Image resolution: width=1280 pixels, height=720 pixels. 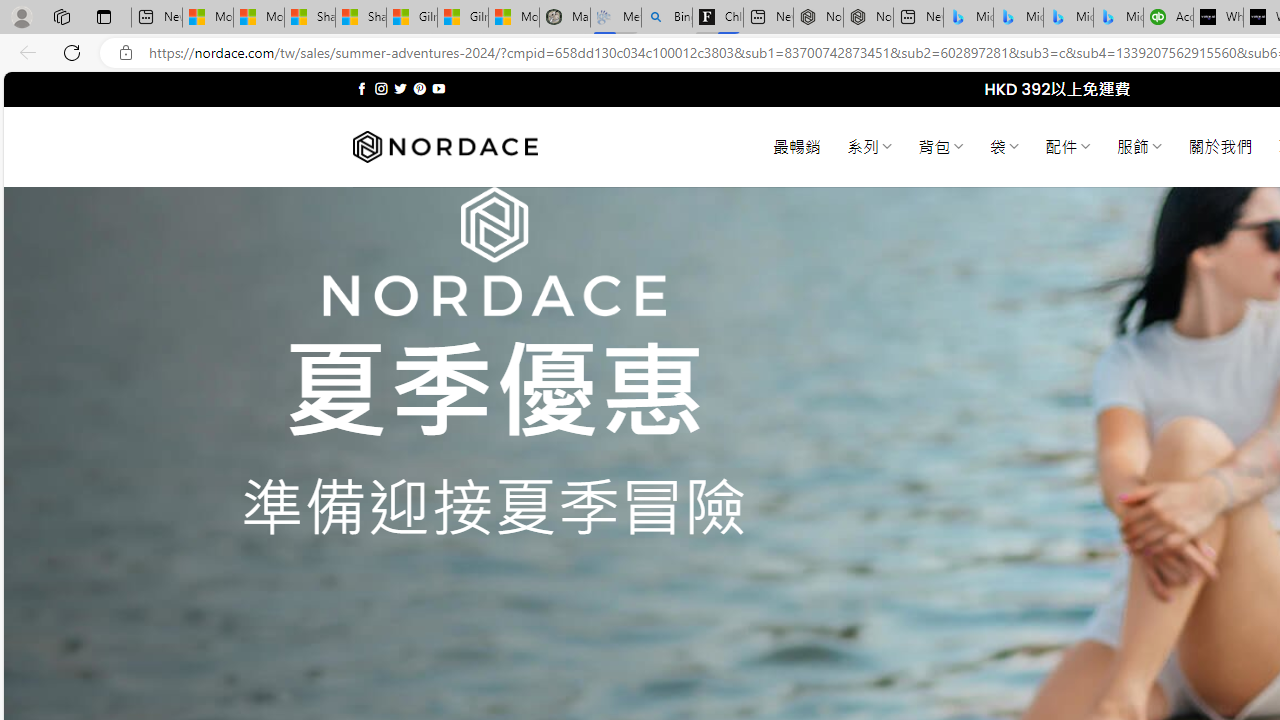 I want to click on Follow on Twitter, so click(x=400, y=88).